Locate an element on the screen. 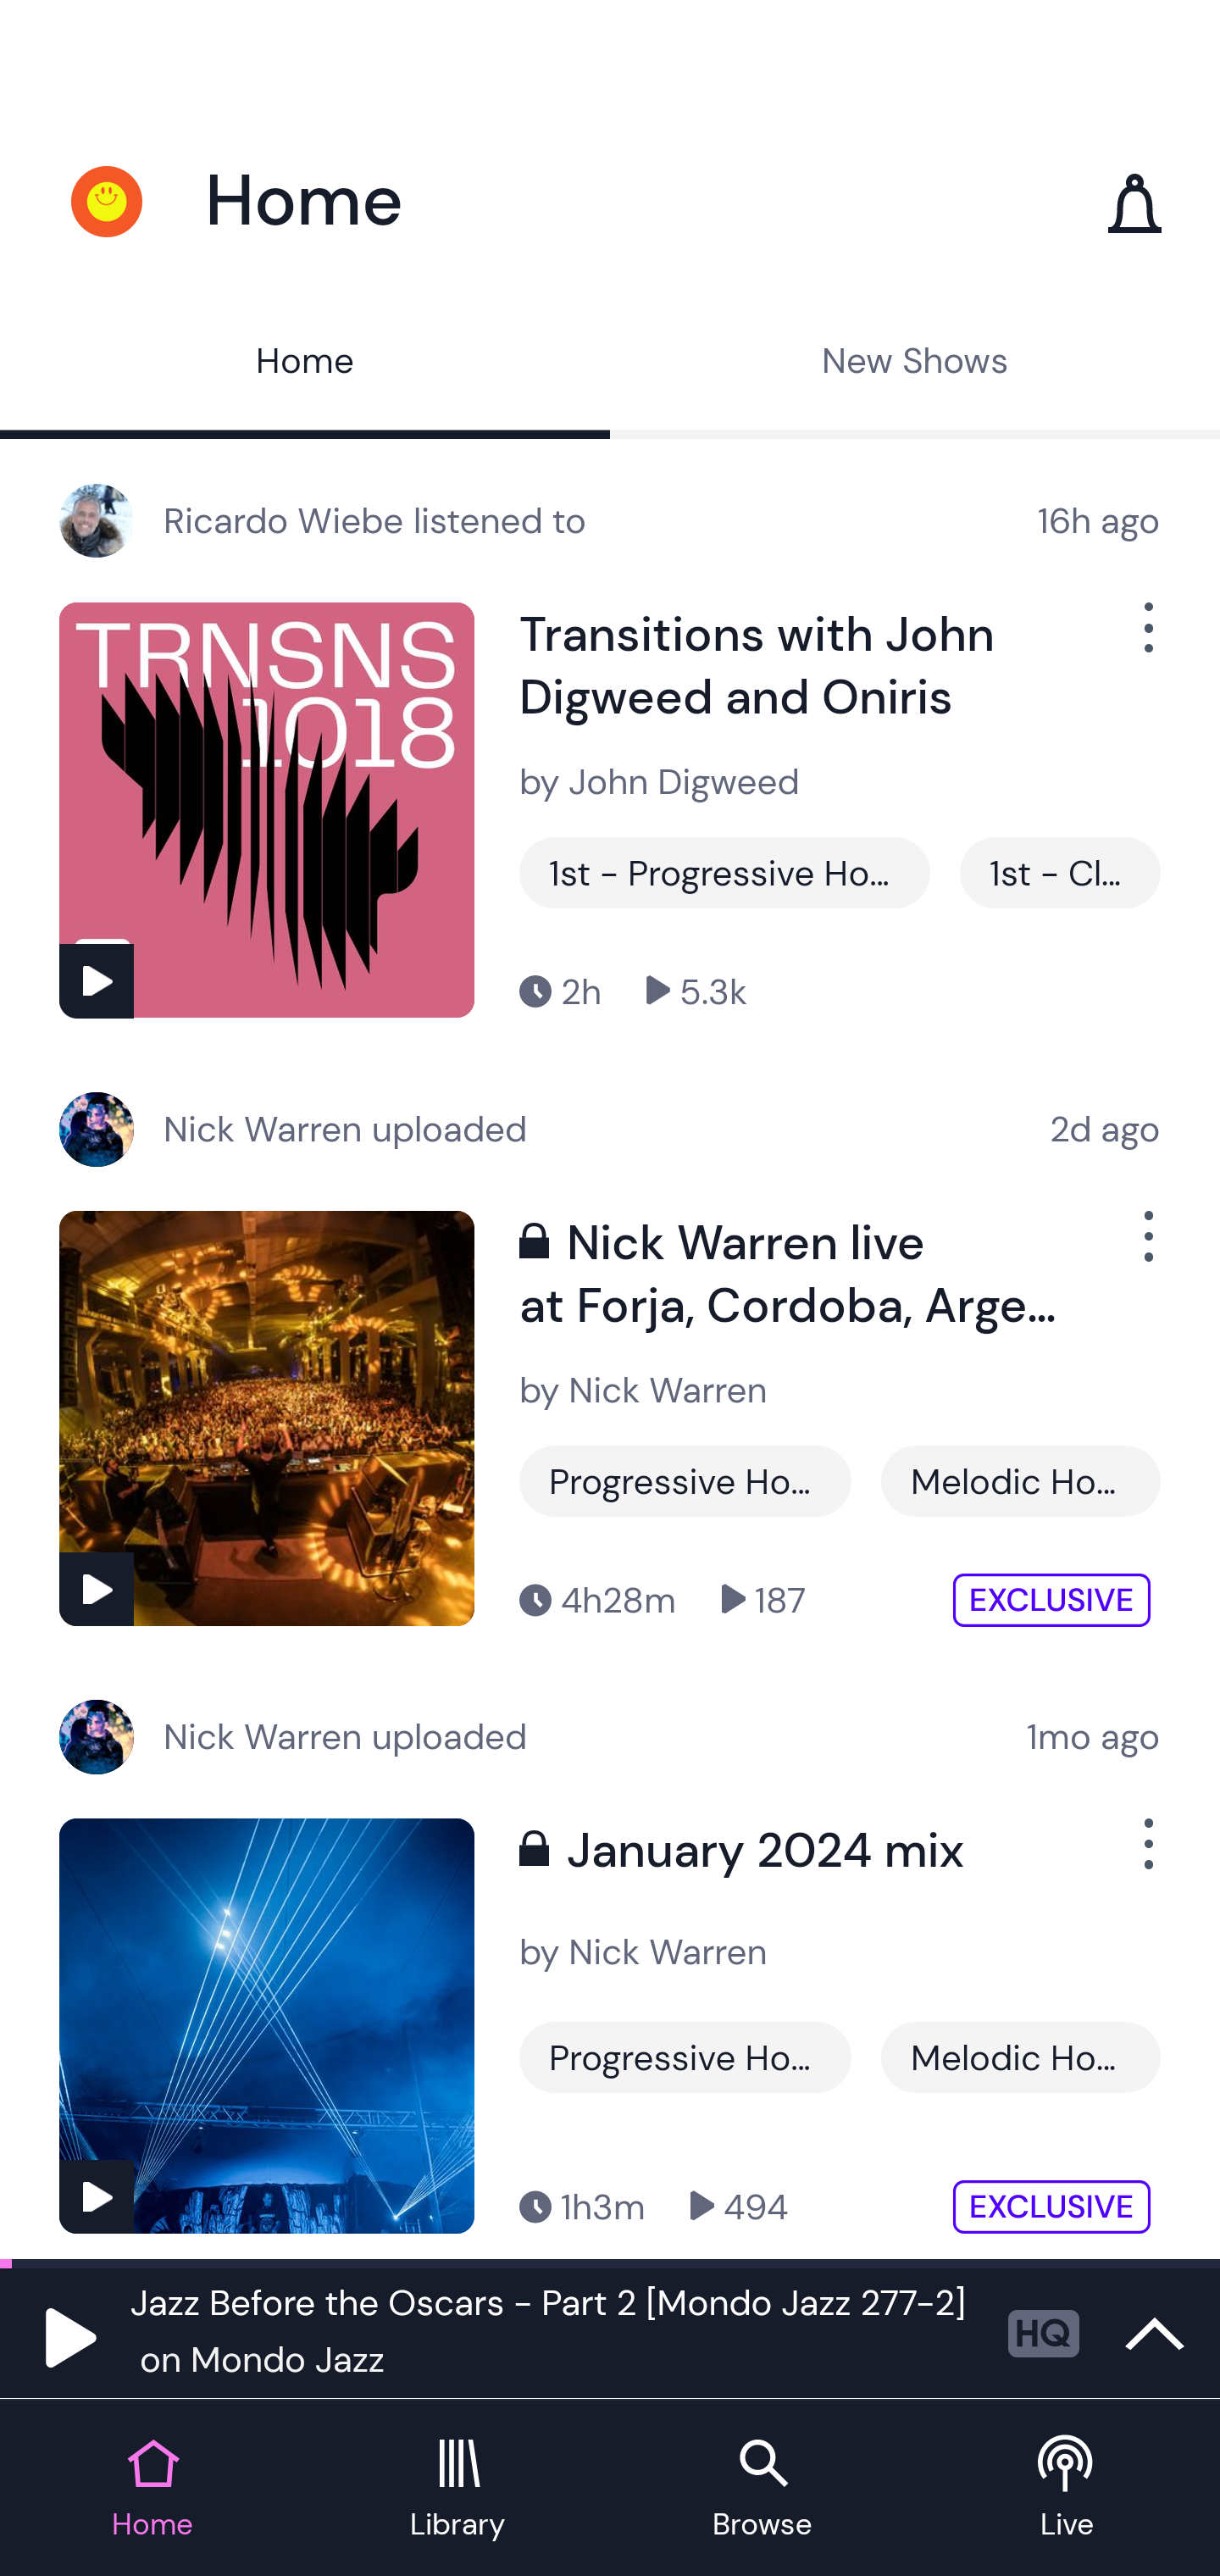 The width and height of the screenshot is (1220, 2576). Show Options Menu Button is located at coordinates (1145, 1857).